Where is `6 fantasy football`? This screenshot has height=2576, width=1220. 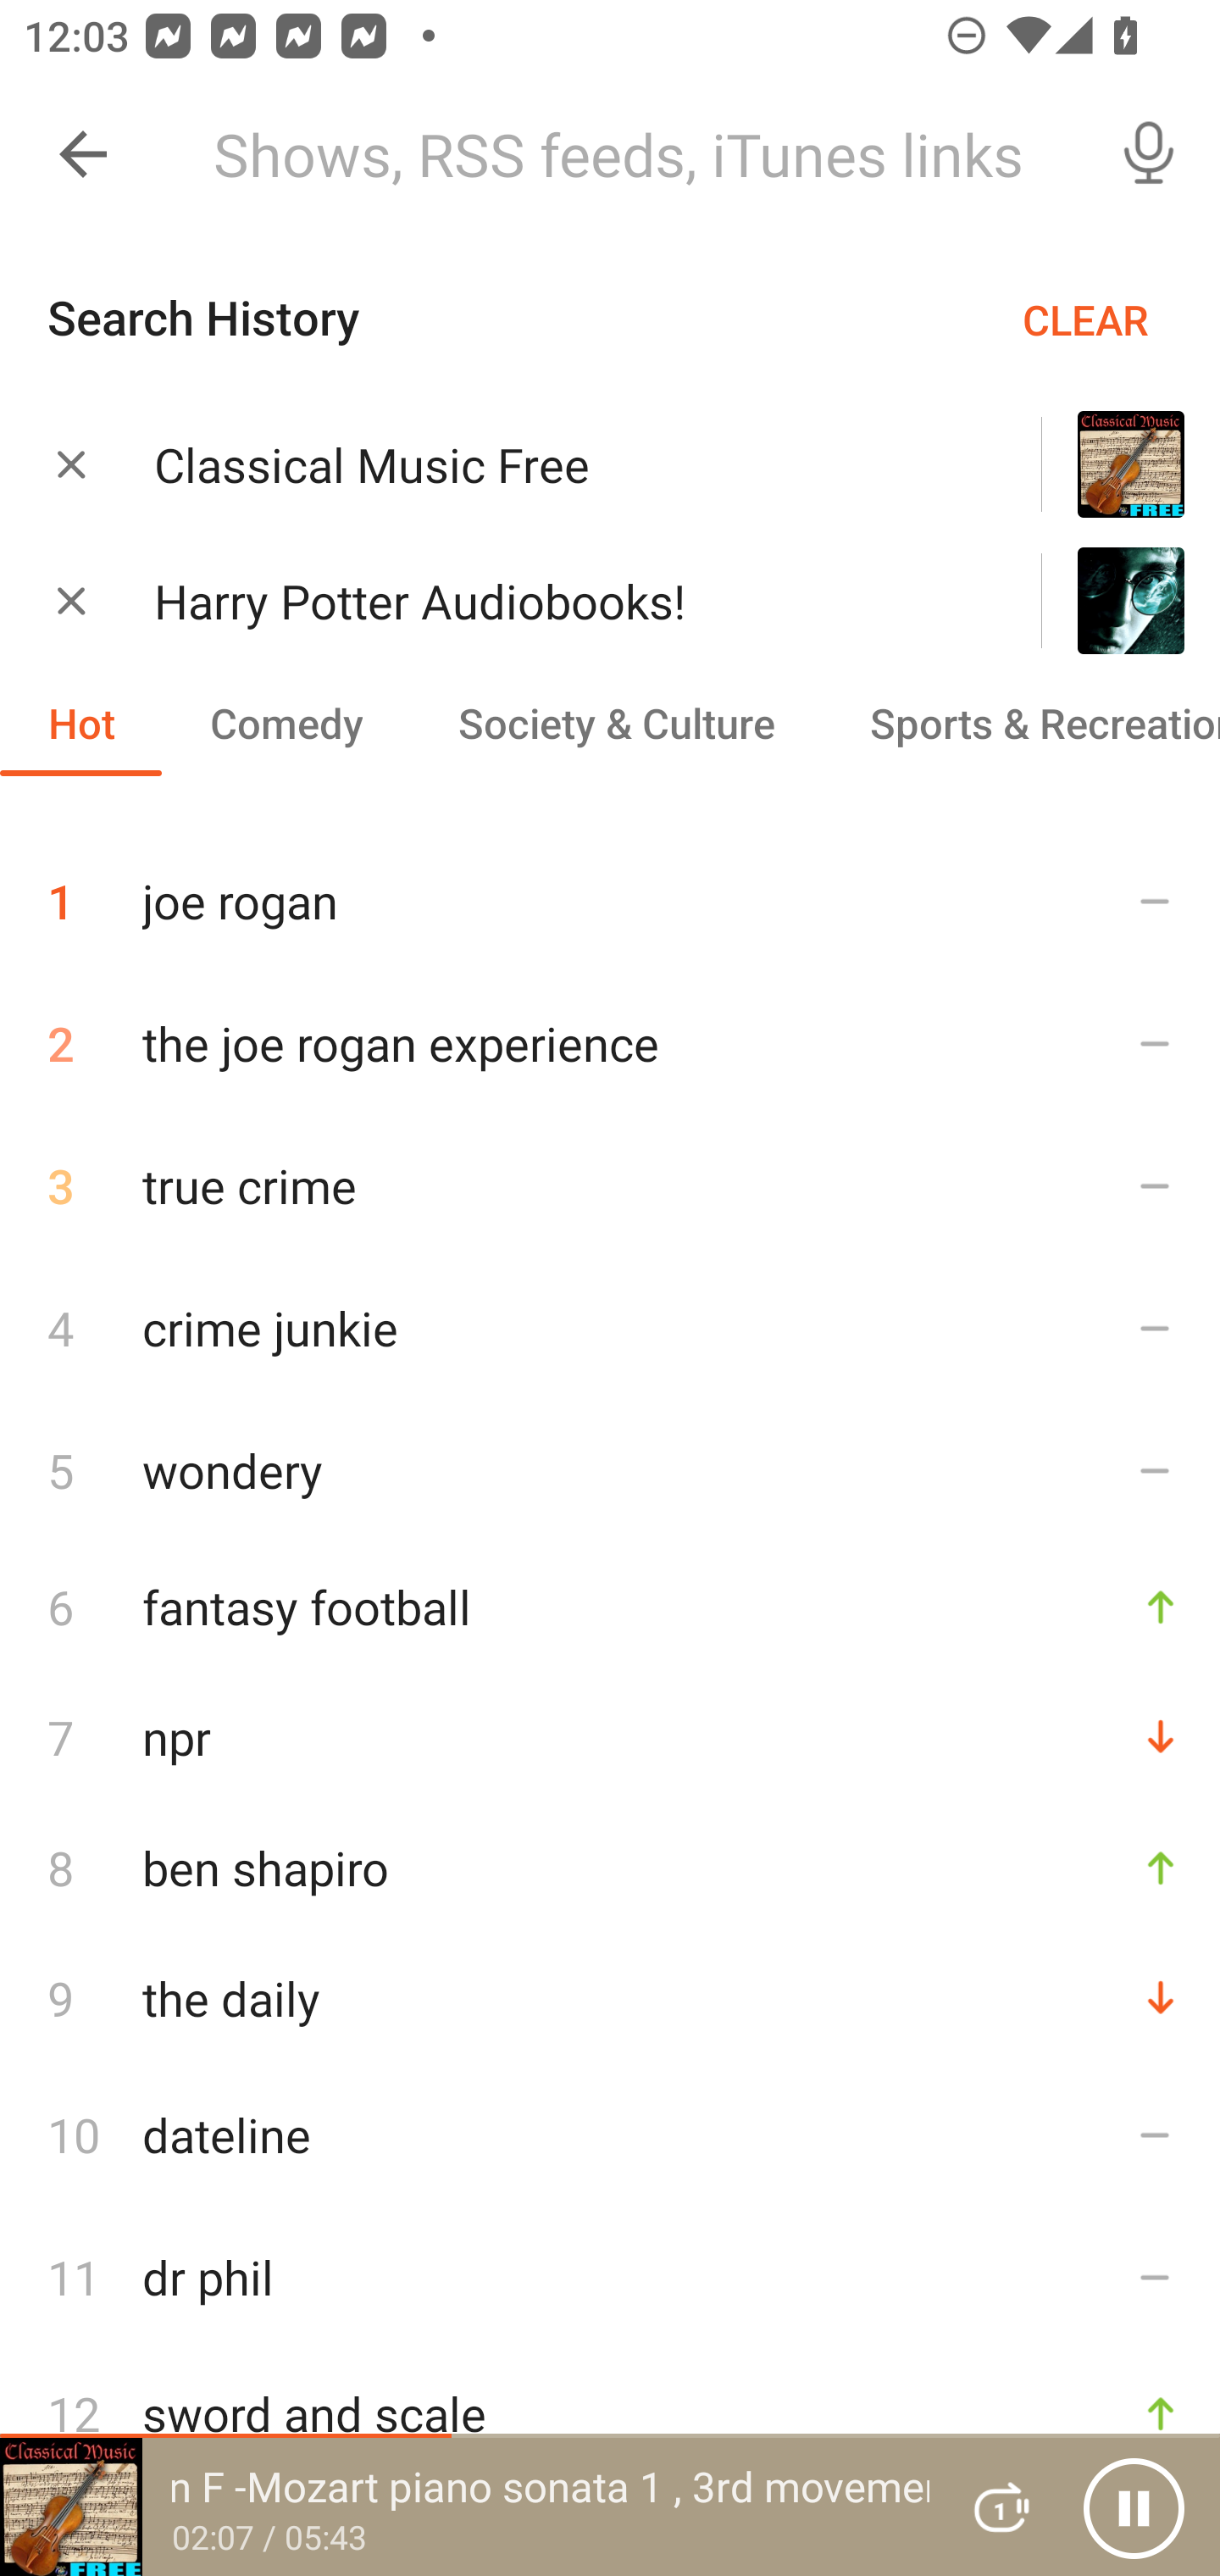
6 fantasy football is located at coordinates (610, 1605).